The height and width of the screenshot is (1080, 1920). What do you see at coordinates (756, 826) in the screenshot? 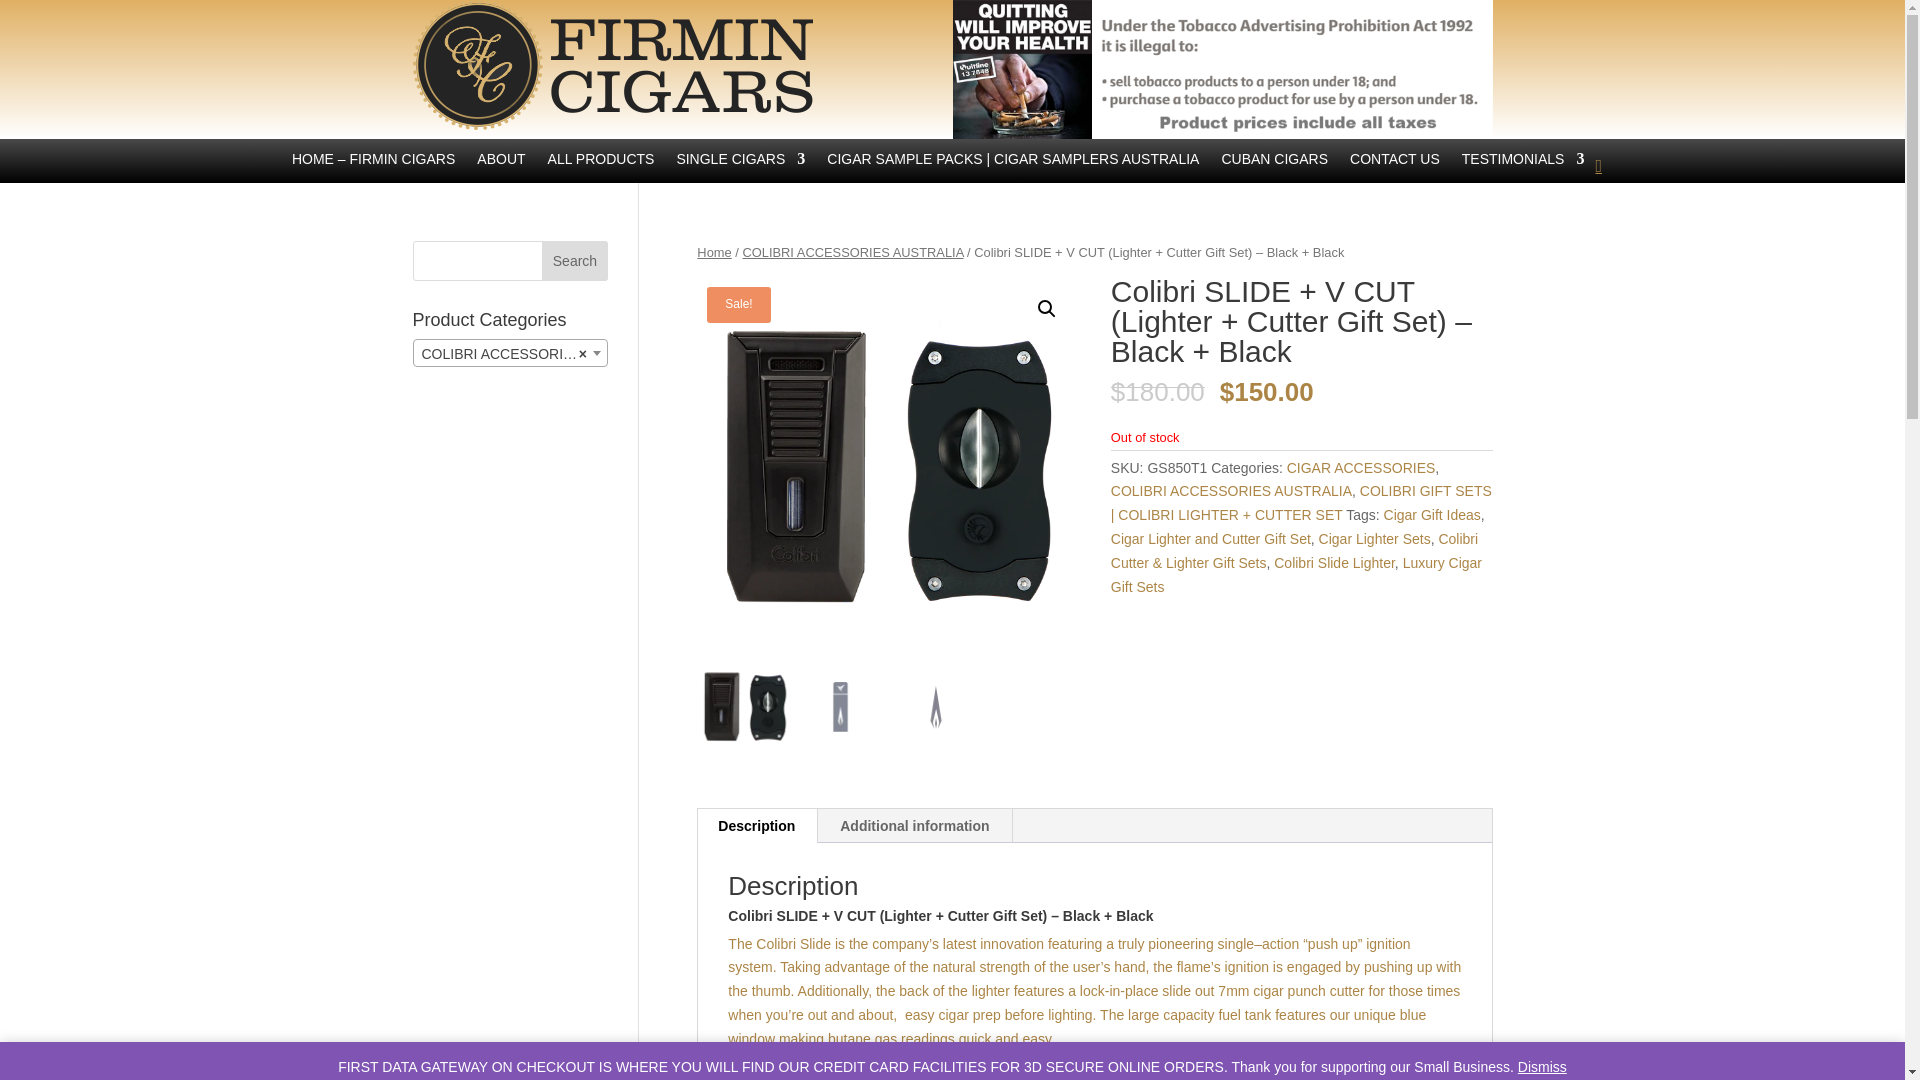
I see `Description` at bounding box center [756, 826].